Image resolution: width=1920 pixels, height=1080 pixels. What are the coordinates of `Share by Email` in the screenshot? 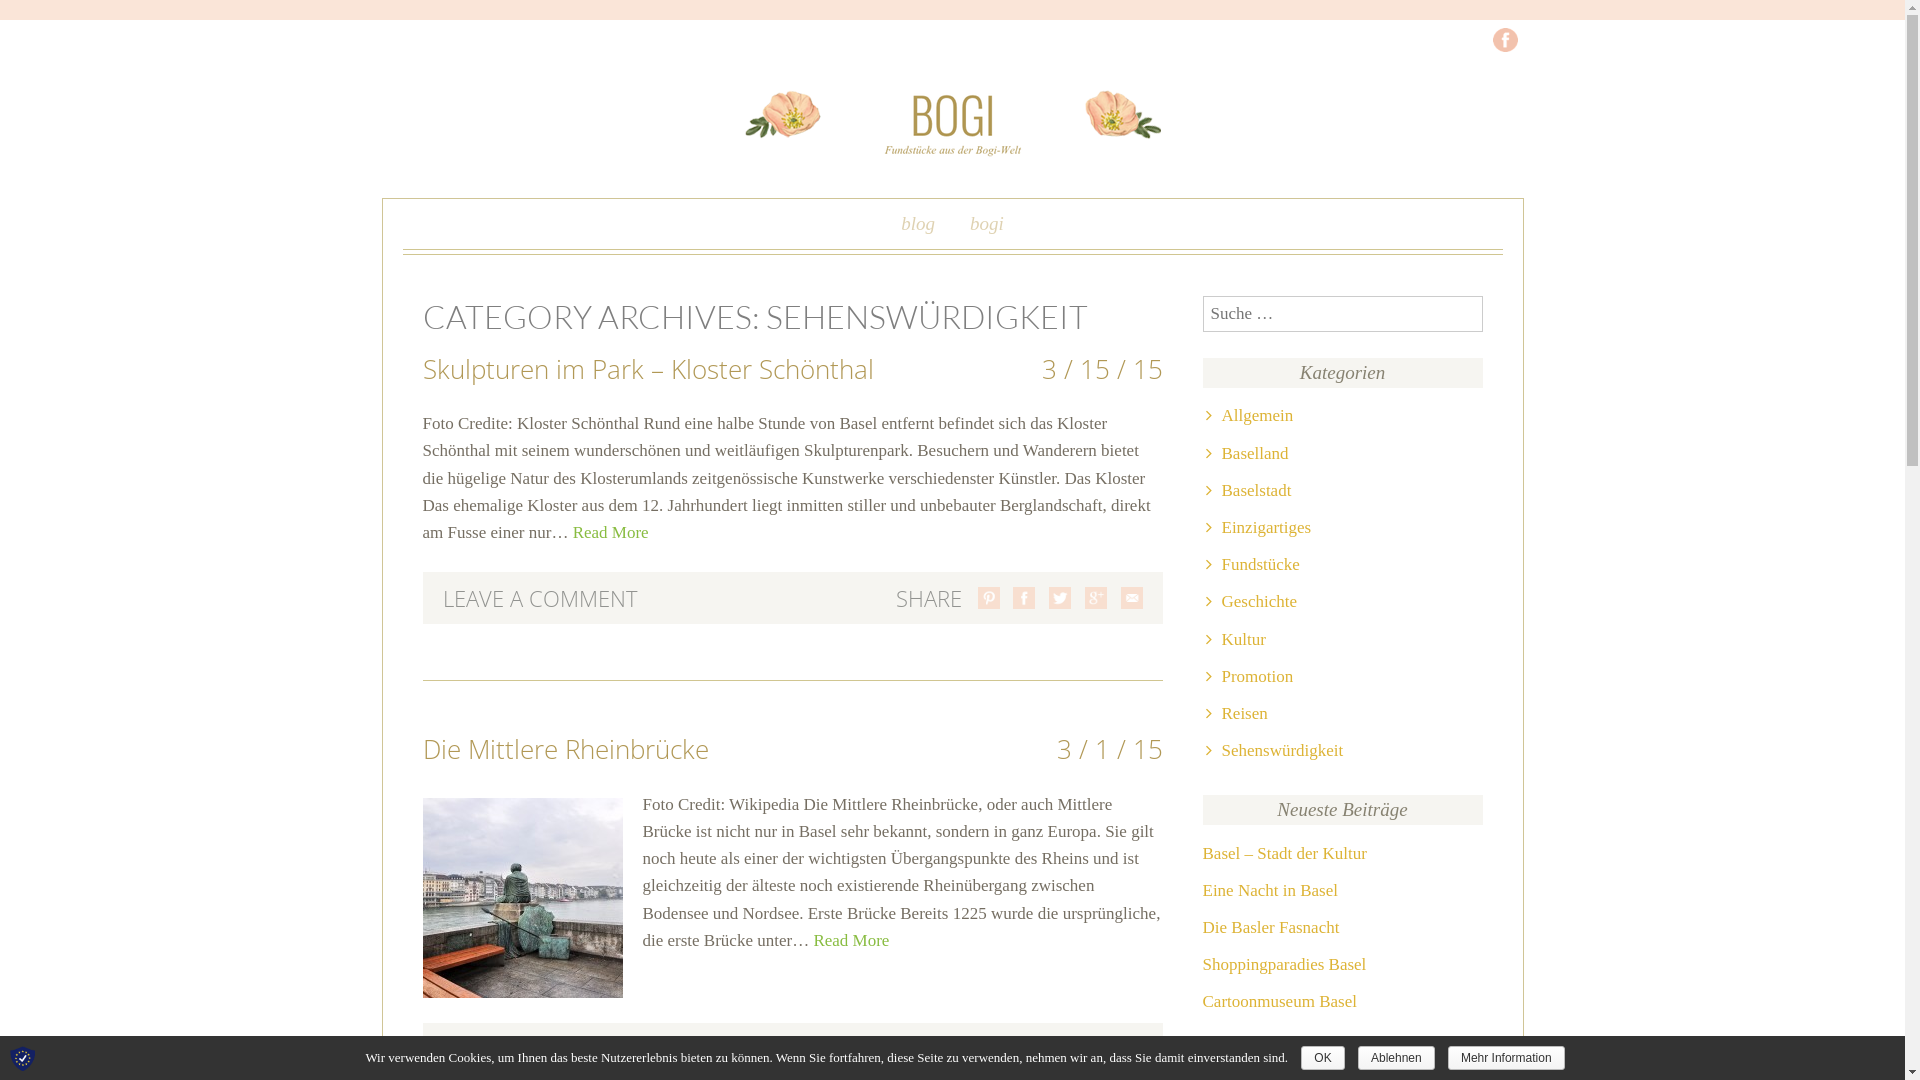 It's located at (1131, 598).